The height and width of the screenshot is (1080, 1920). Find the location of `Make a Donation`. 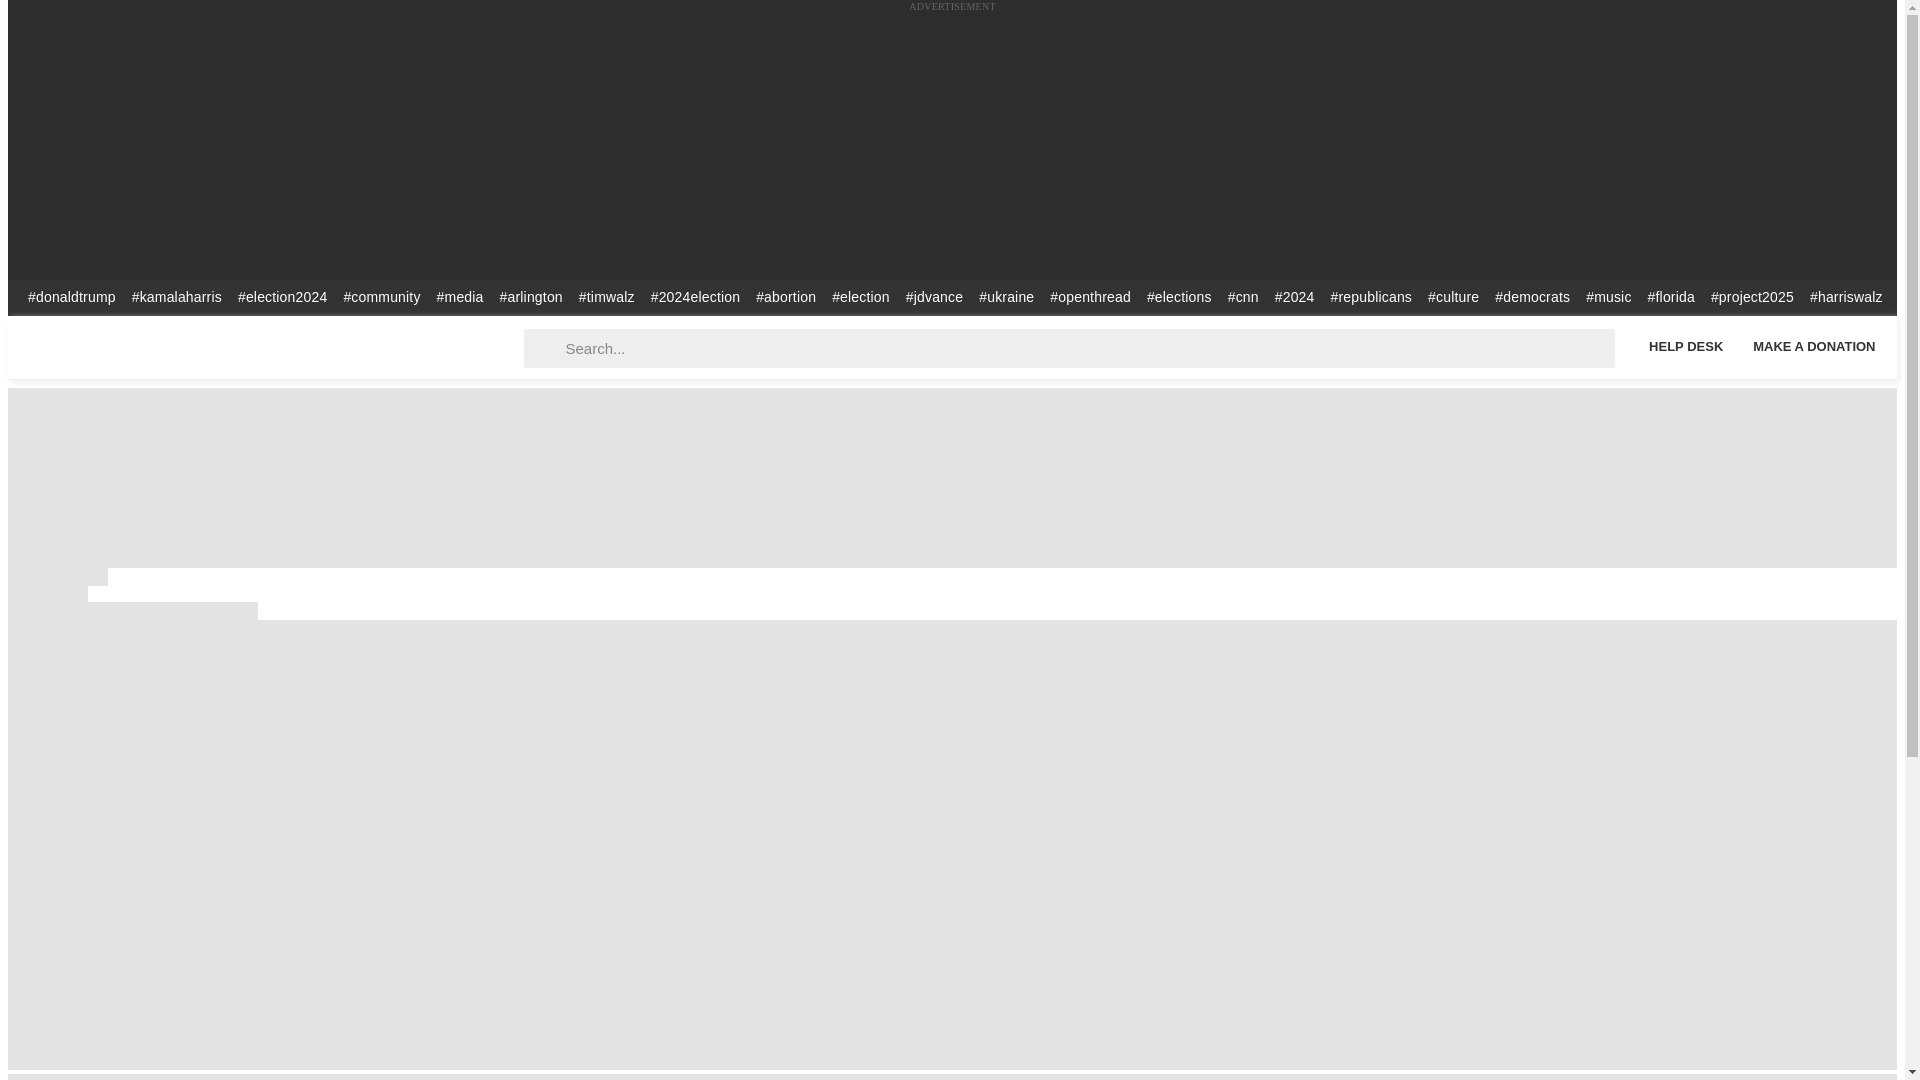

Make a Donation is located at coordinates (1814, 346).